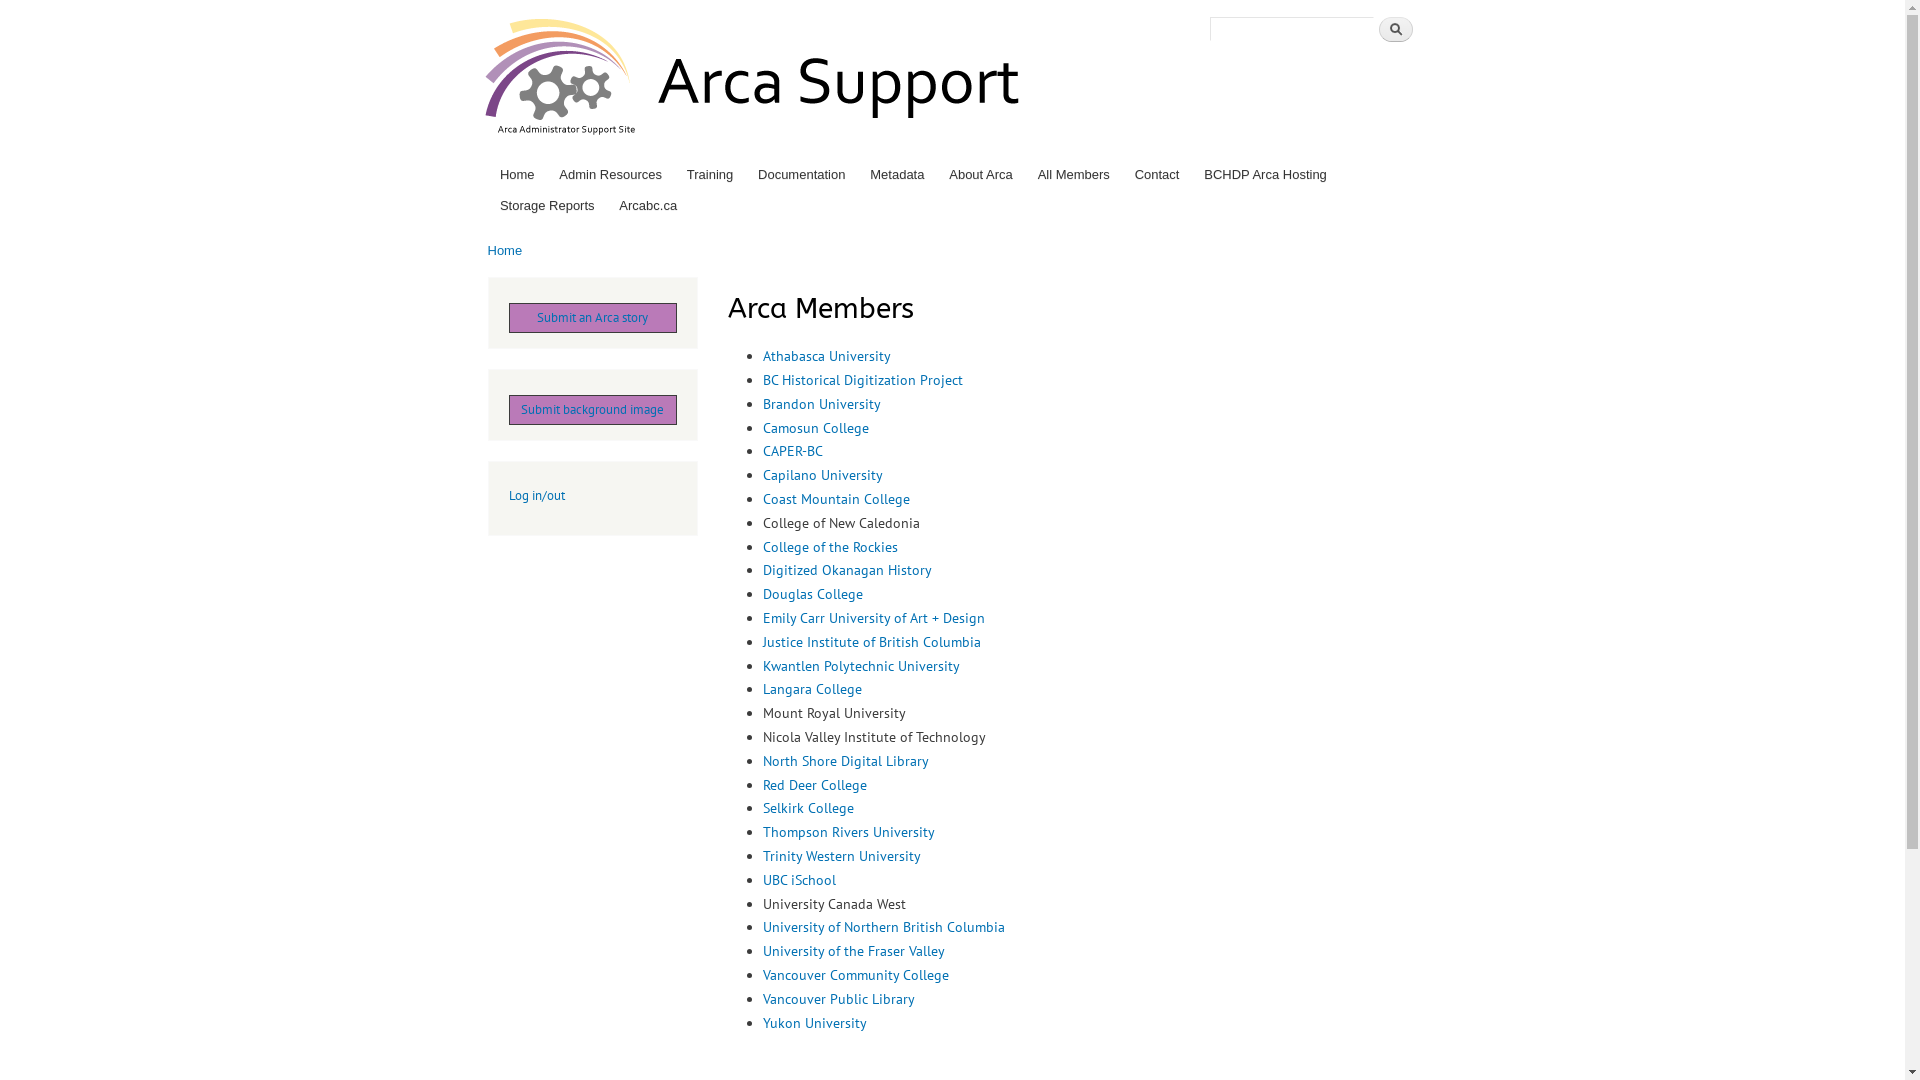 The image size is (1920, 1080). I want to click on Vancouver Community College, so click(855, 975).